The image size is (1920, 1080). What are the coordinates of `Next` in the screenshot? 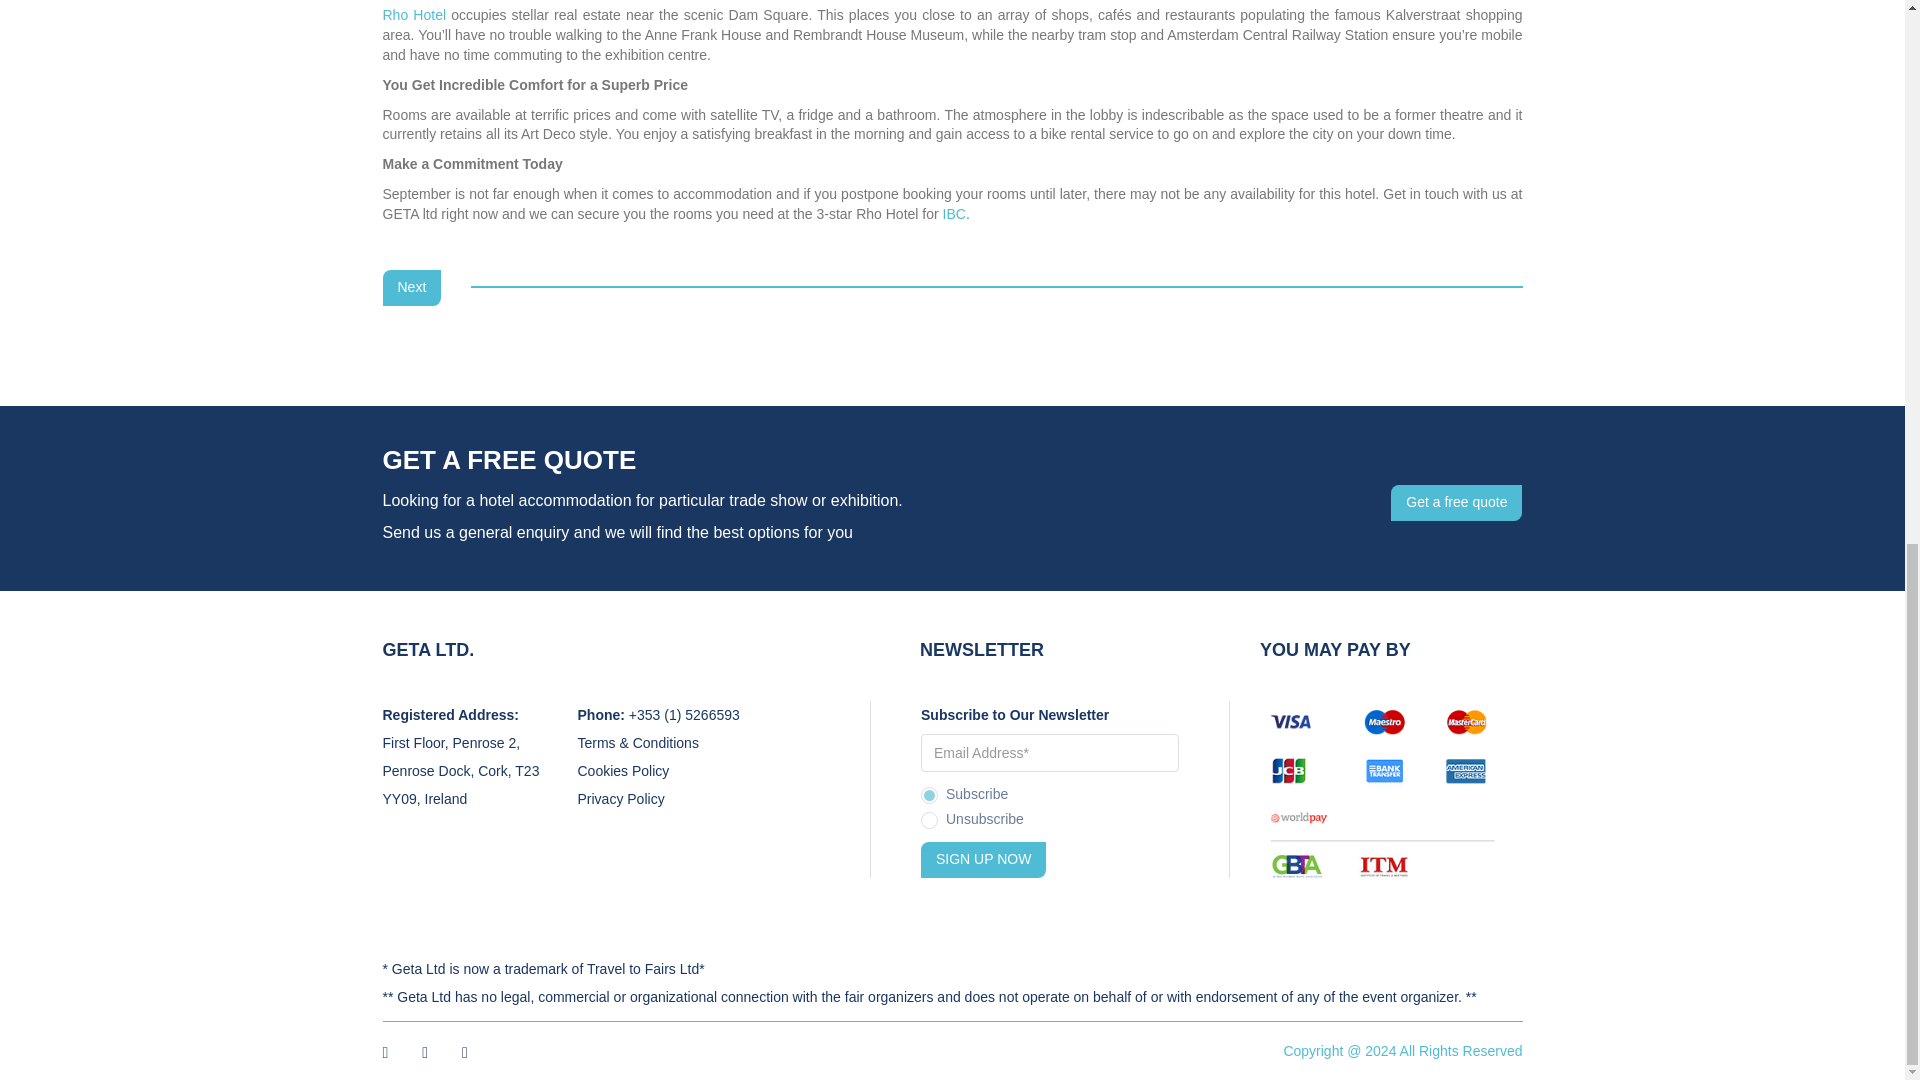 It's located at (412, 288).